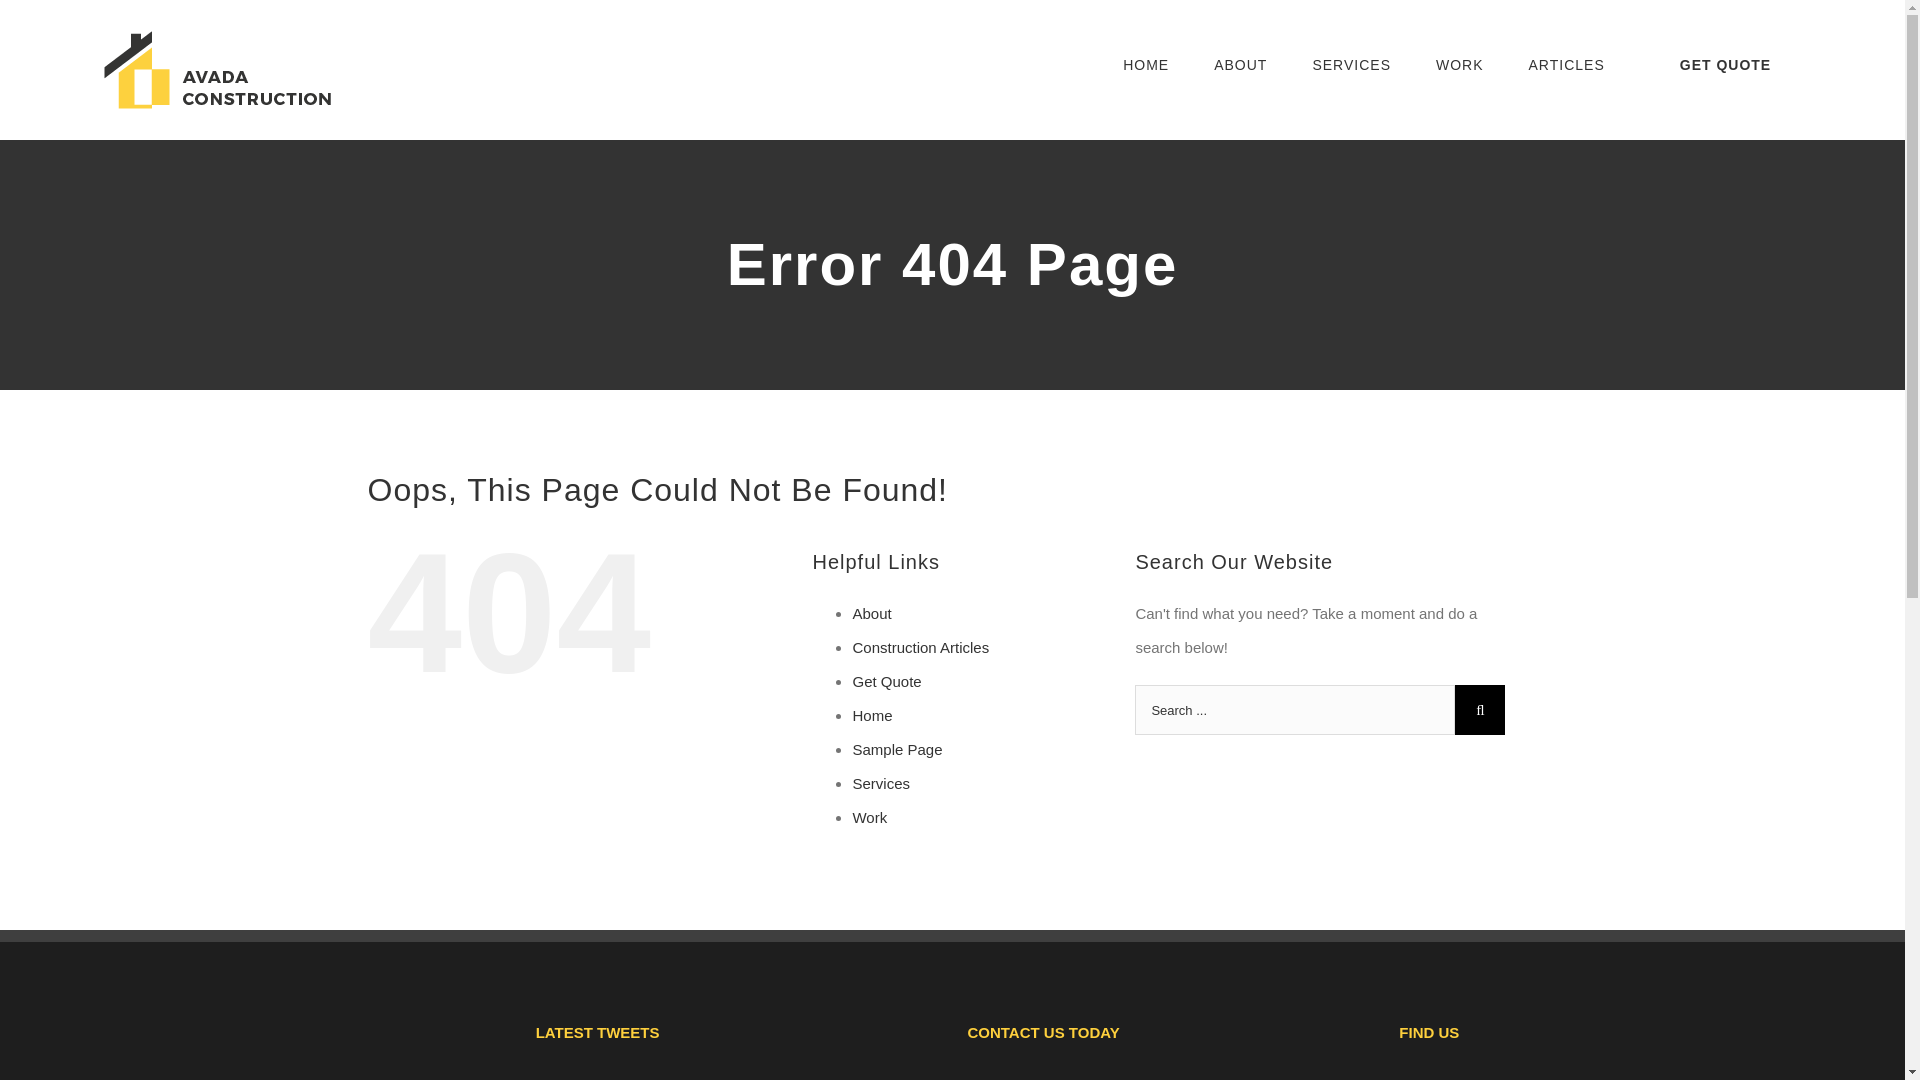 This screenshot has width=1920, height=1080. Describe the element at coordinates (1724, 64) in the screenshot. I see `GET QUOTE` at that location.